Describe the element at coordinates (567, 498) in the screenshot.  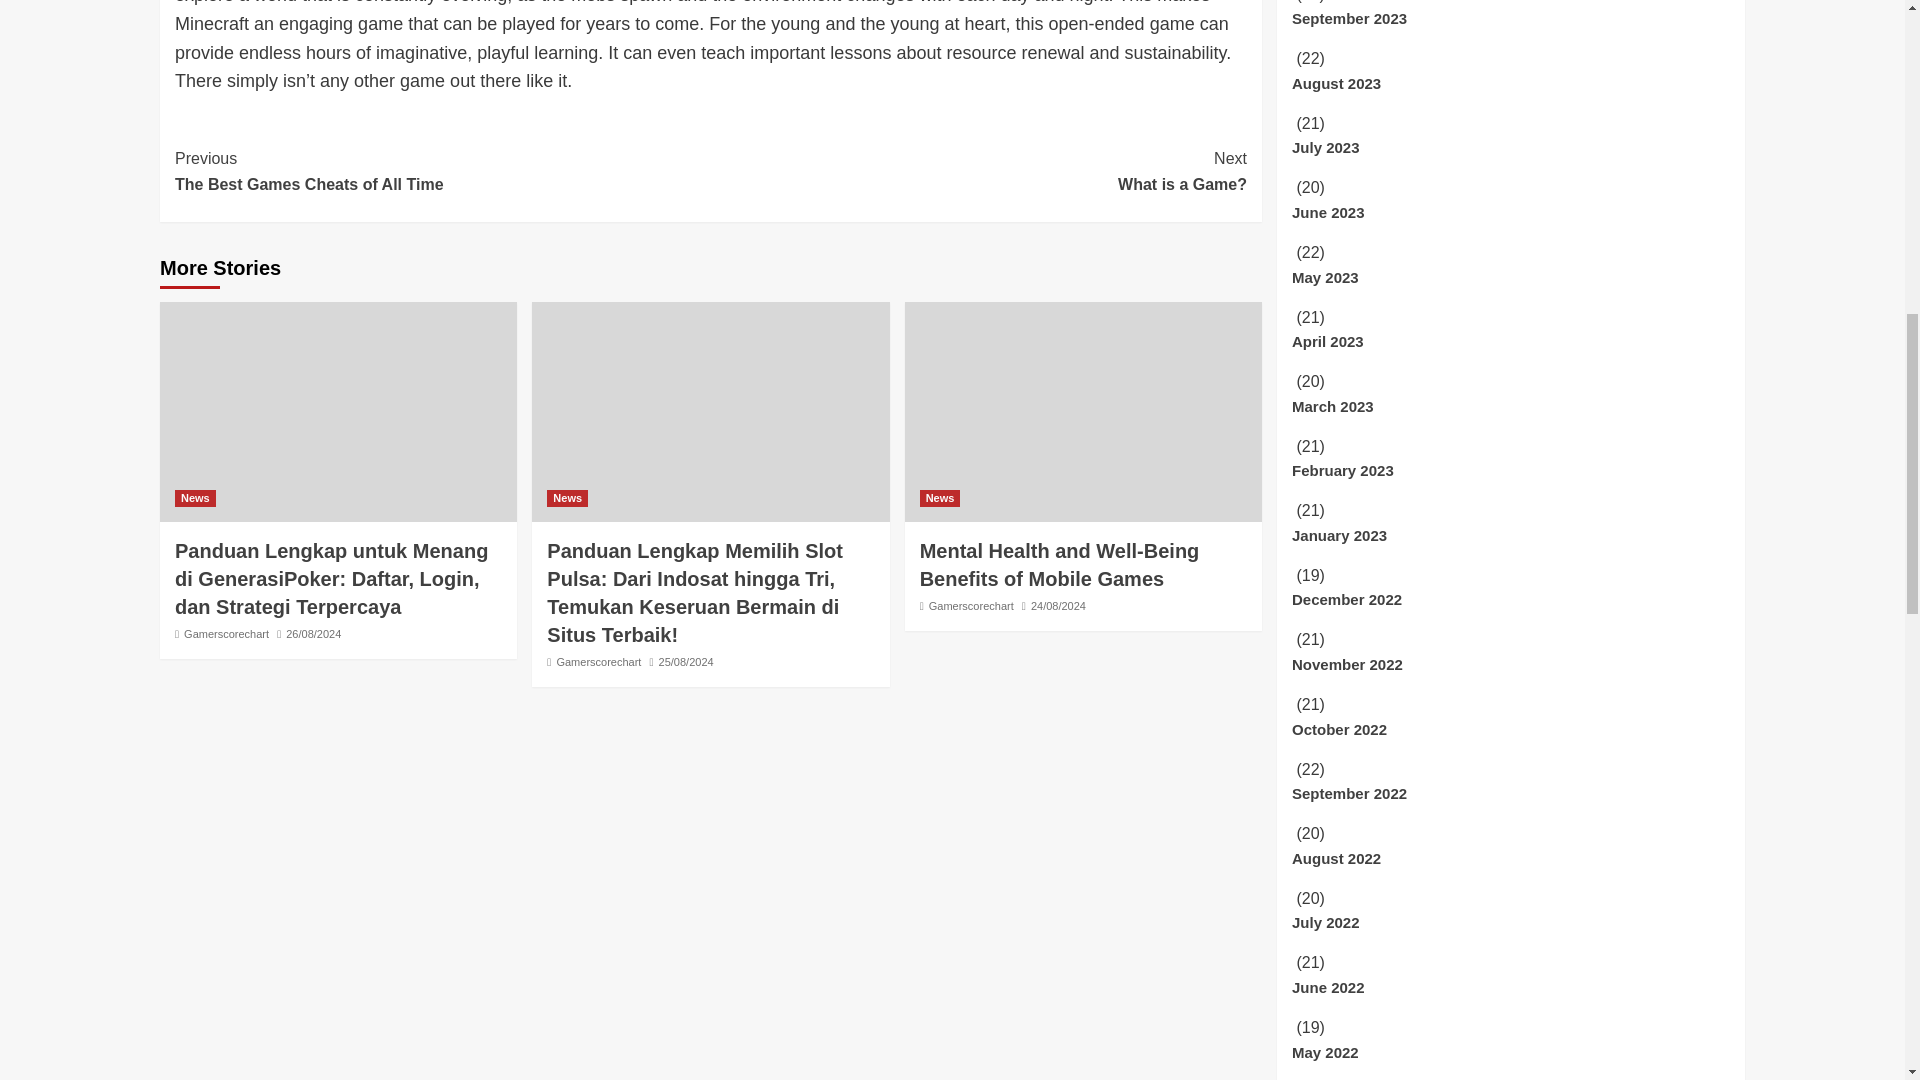
I see `Mental Health and Well-Being Benefits of Mobile Games` at that location.